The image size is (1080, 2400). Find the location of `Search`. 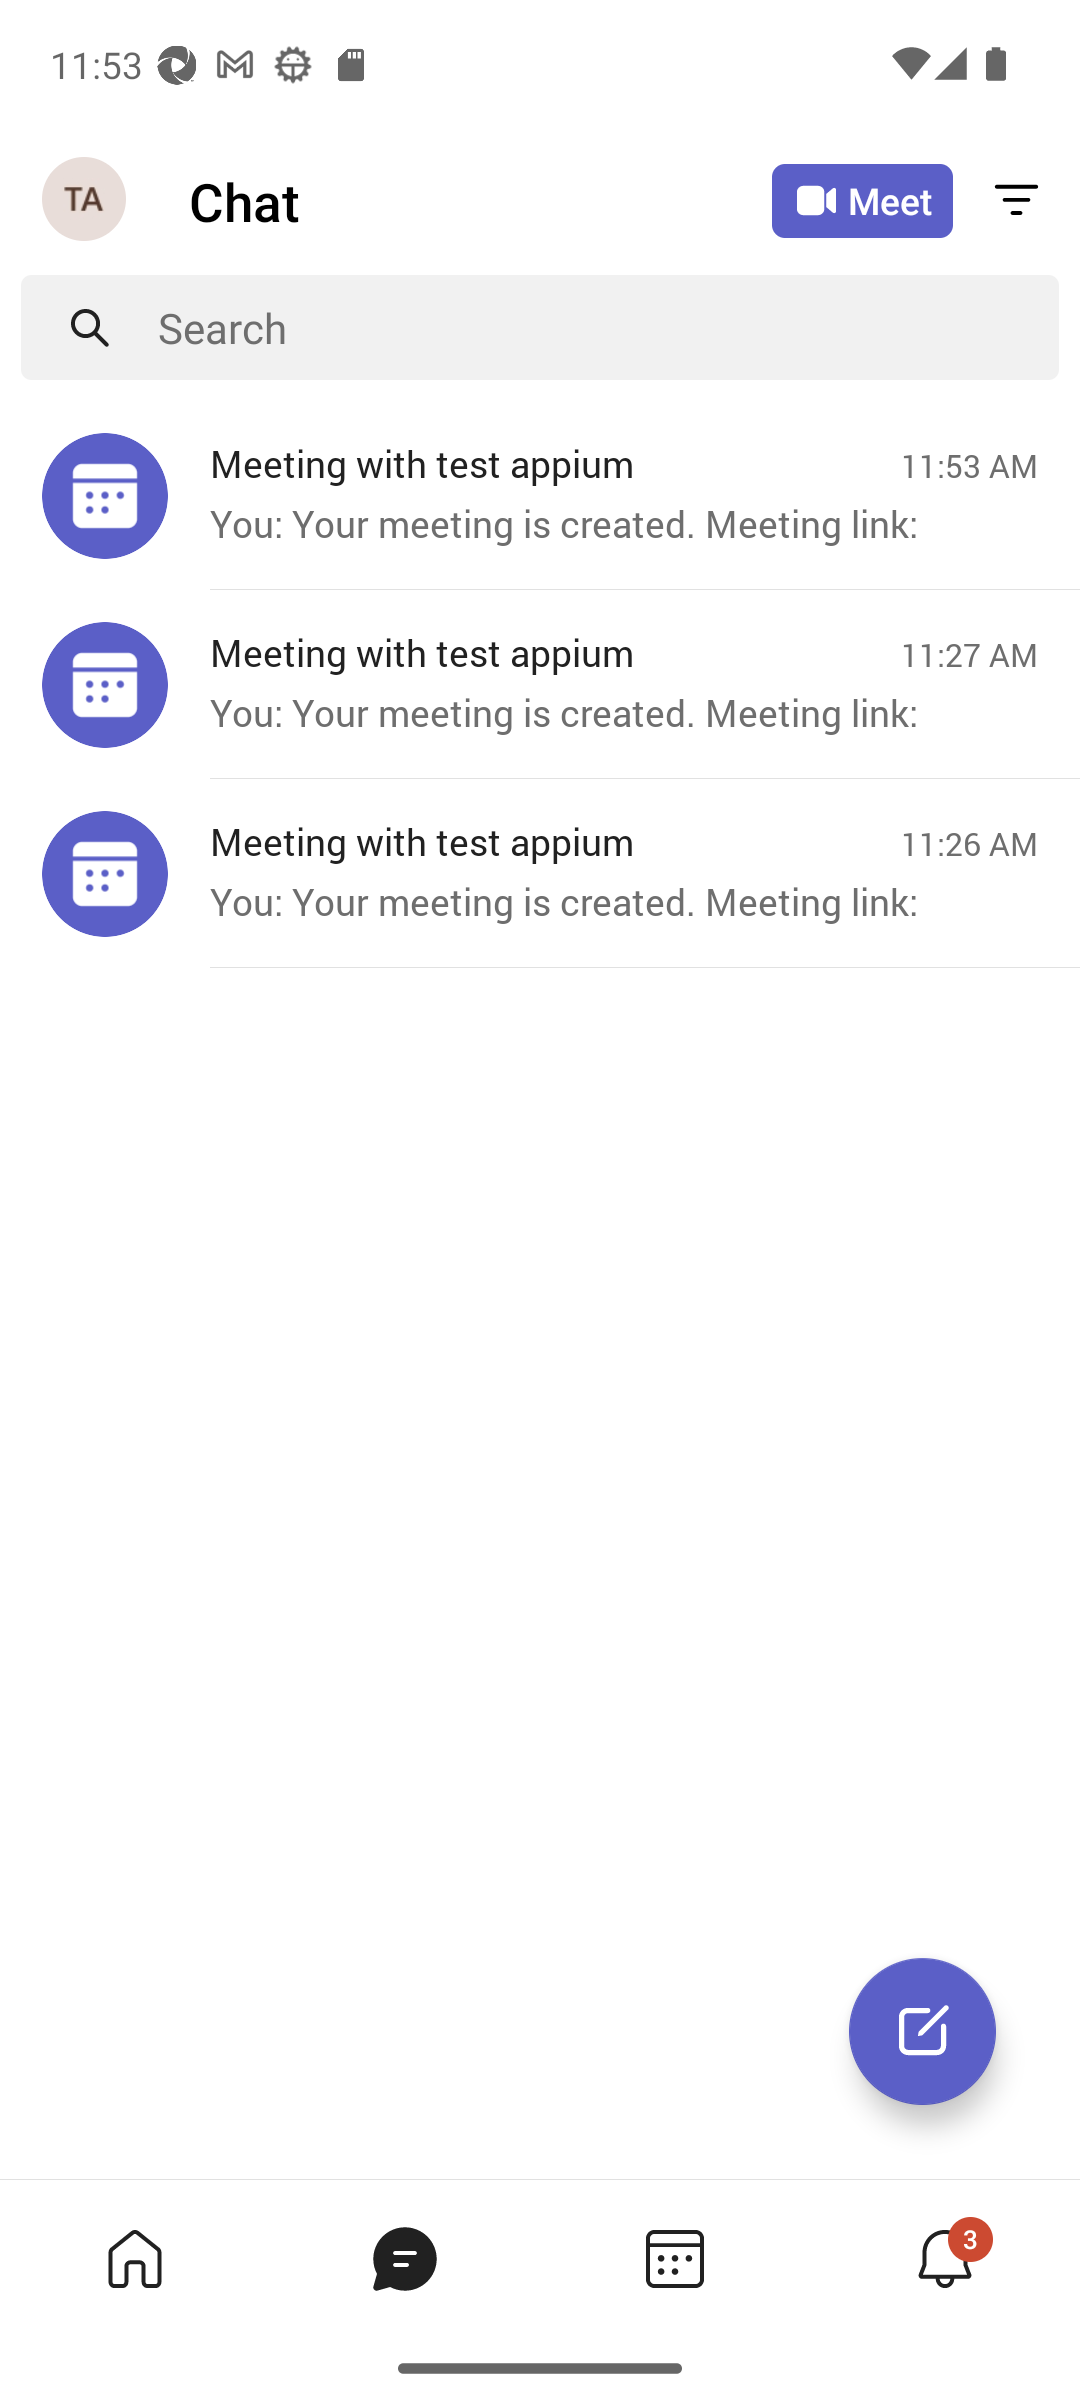

Search is located at coordinates (608, 328).